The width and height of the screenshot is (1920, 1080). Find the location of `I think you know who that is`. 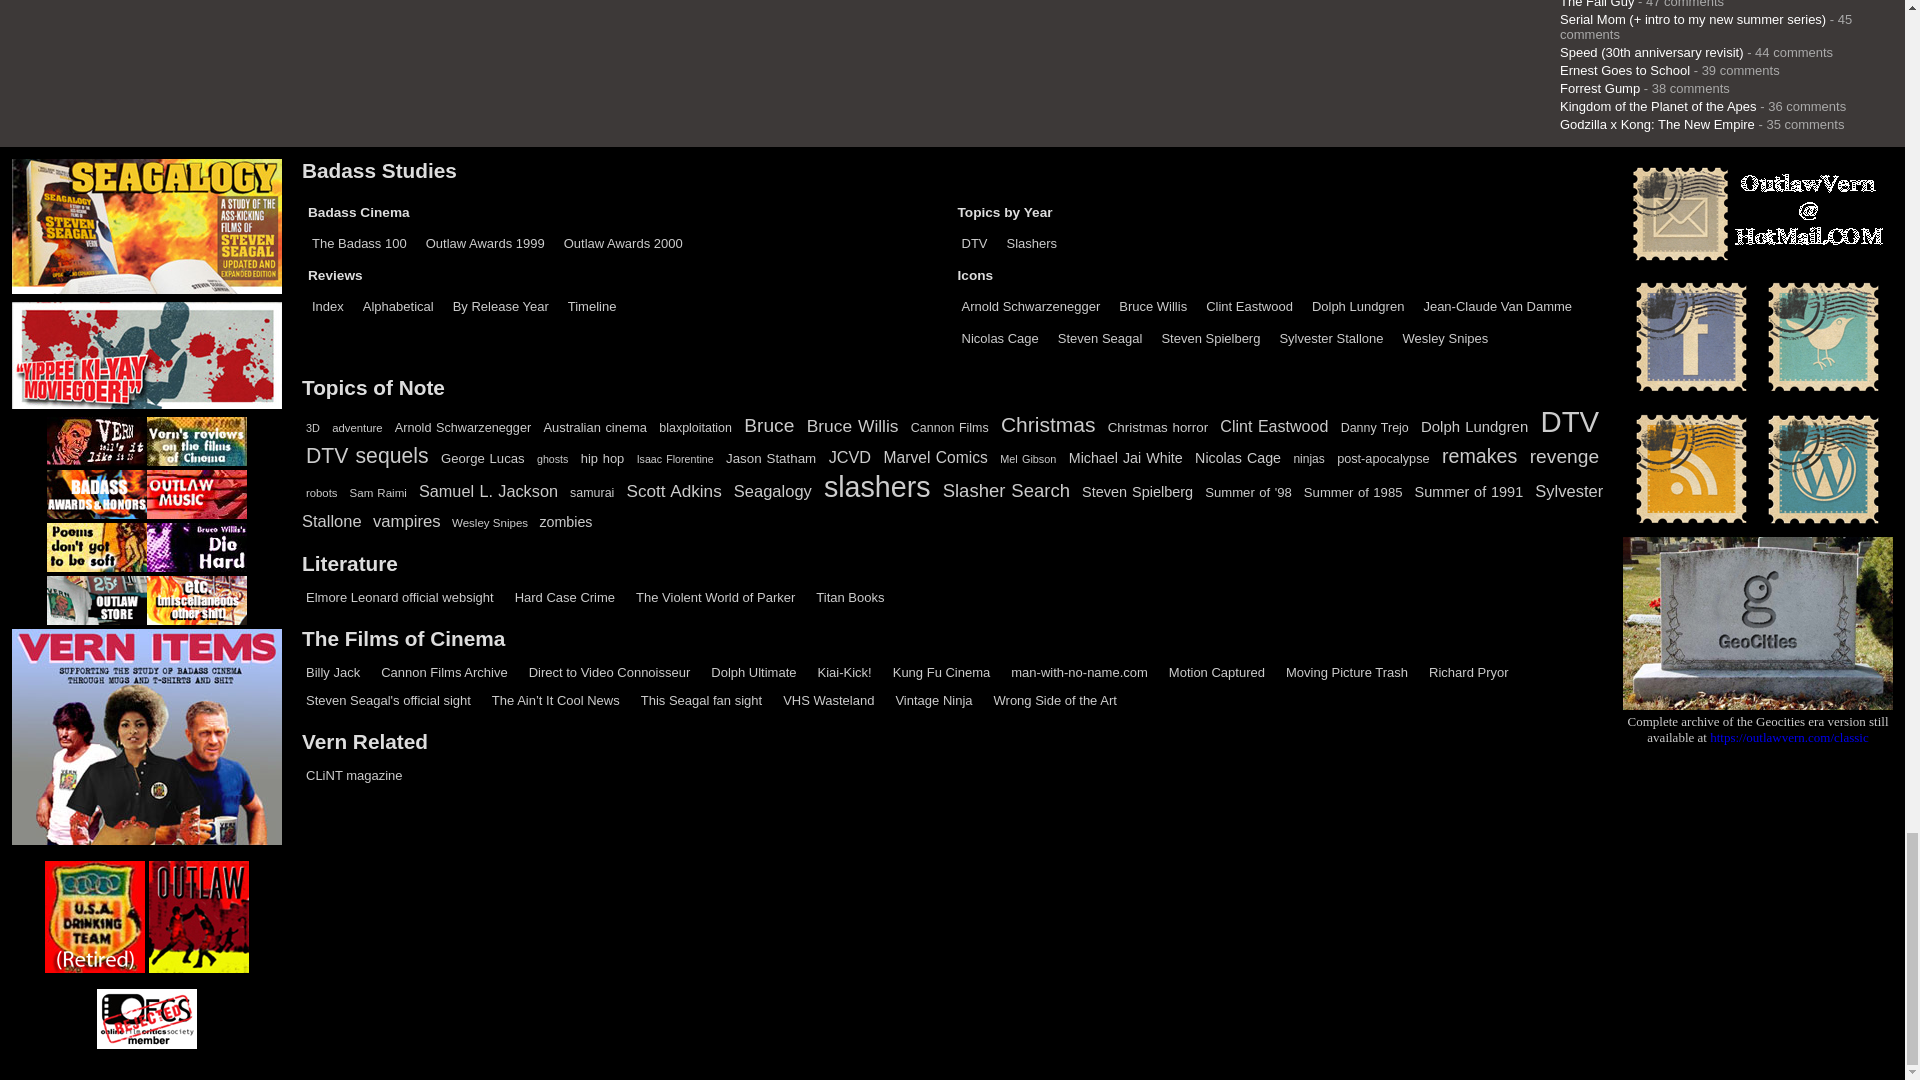

I think you know who that is is located at coordinates (399, 596).